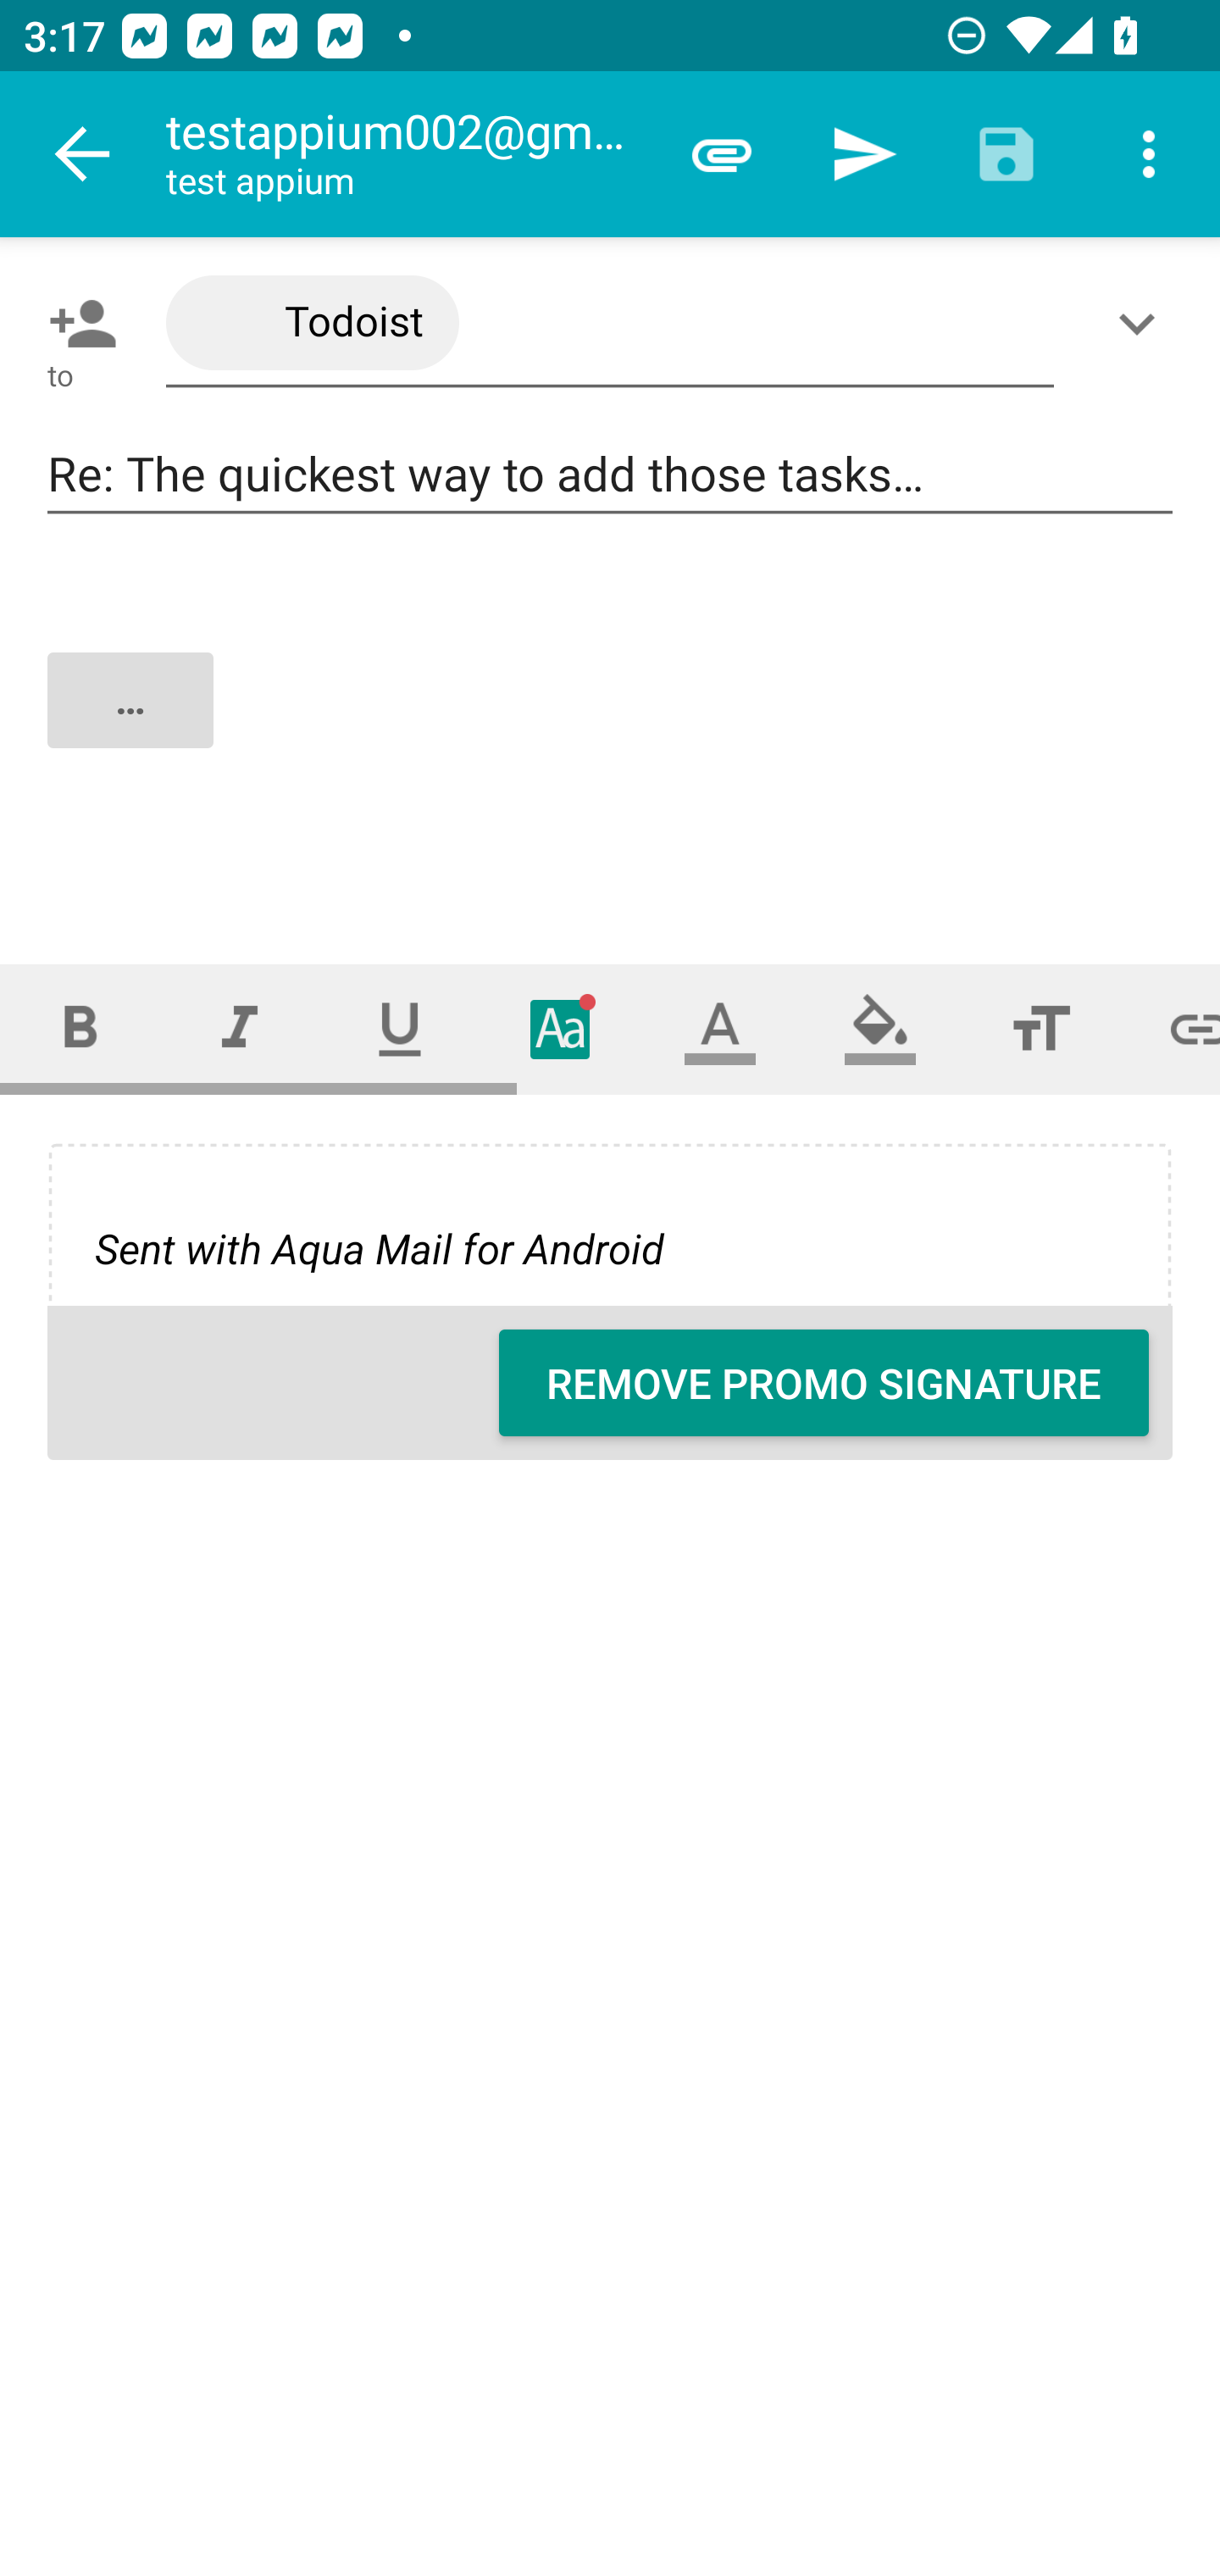 This screenshot has width=1220, height=2576. I want to click on REMOVE PROMO SIGNATURE, so click(823, 1383).